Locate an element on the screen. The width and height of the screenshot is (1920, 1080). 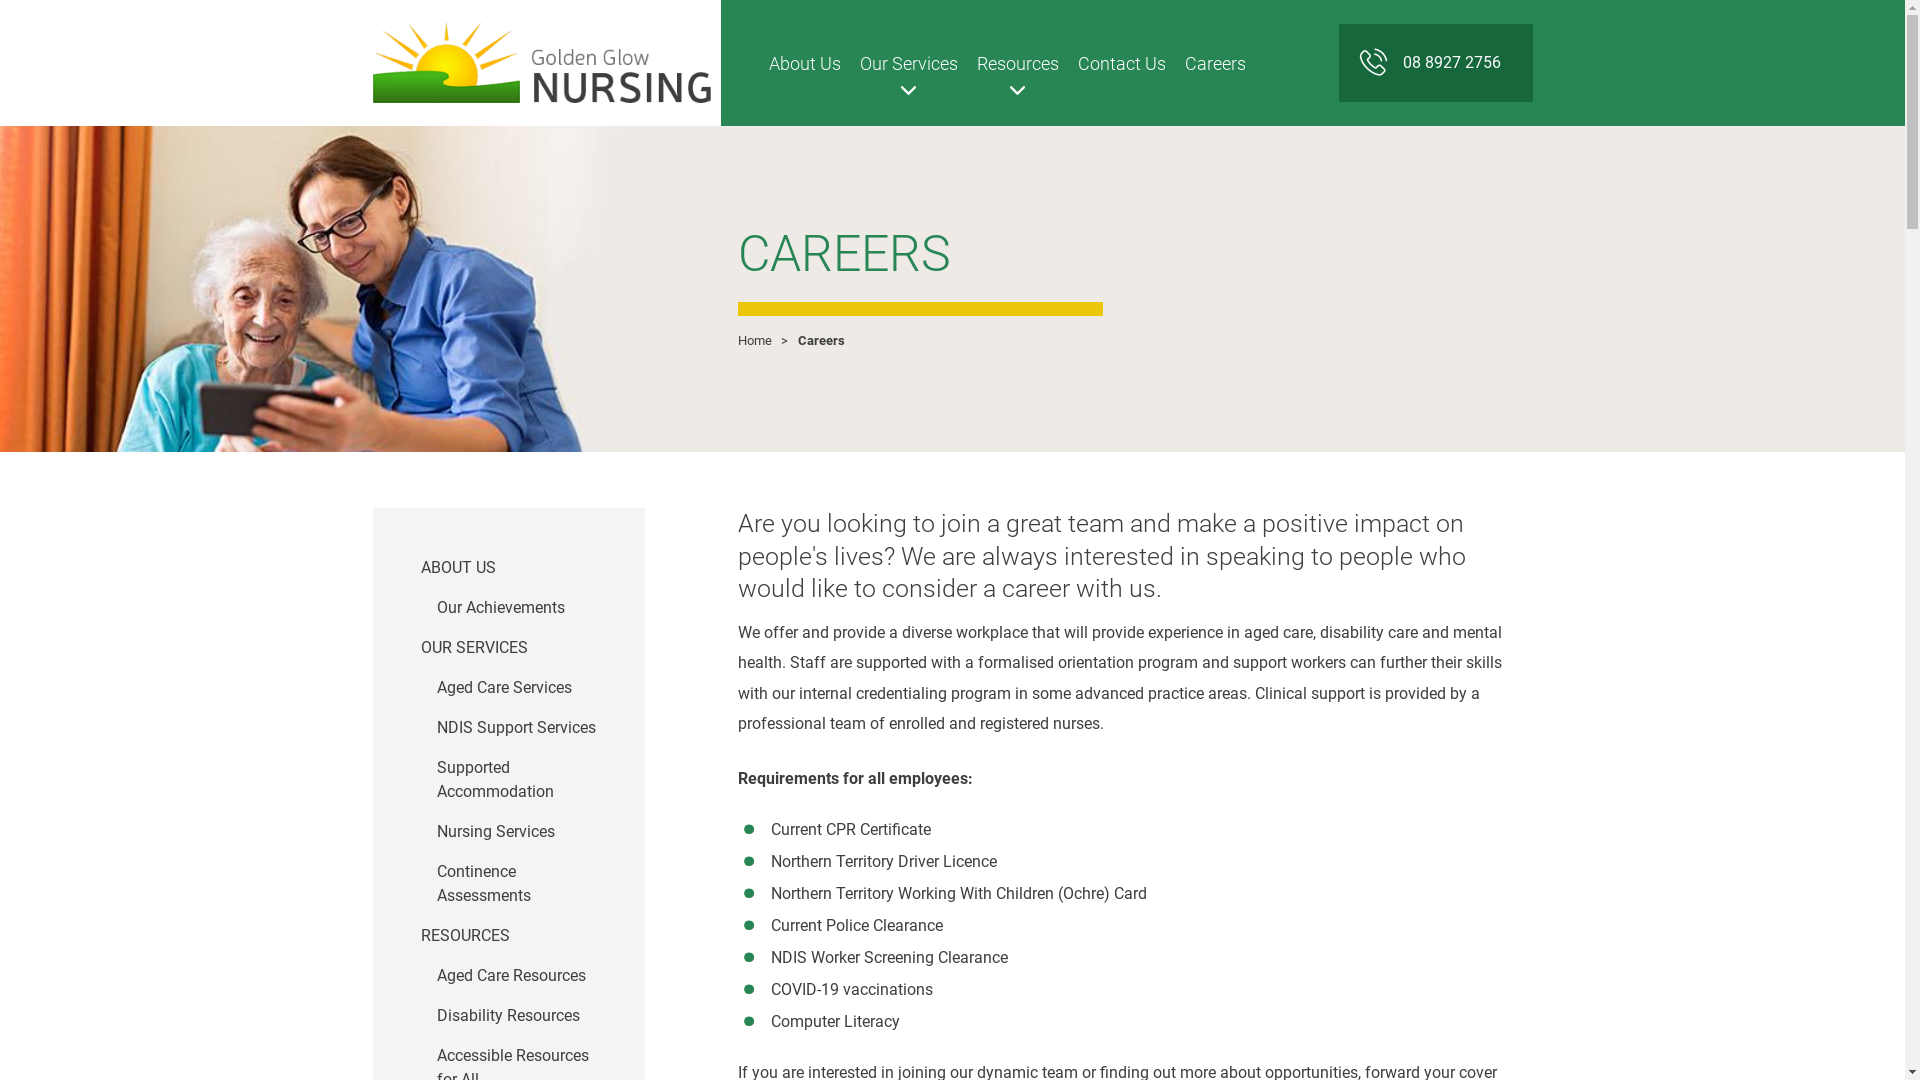
08 8927 2756 is located at coordinates (1435, 63).